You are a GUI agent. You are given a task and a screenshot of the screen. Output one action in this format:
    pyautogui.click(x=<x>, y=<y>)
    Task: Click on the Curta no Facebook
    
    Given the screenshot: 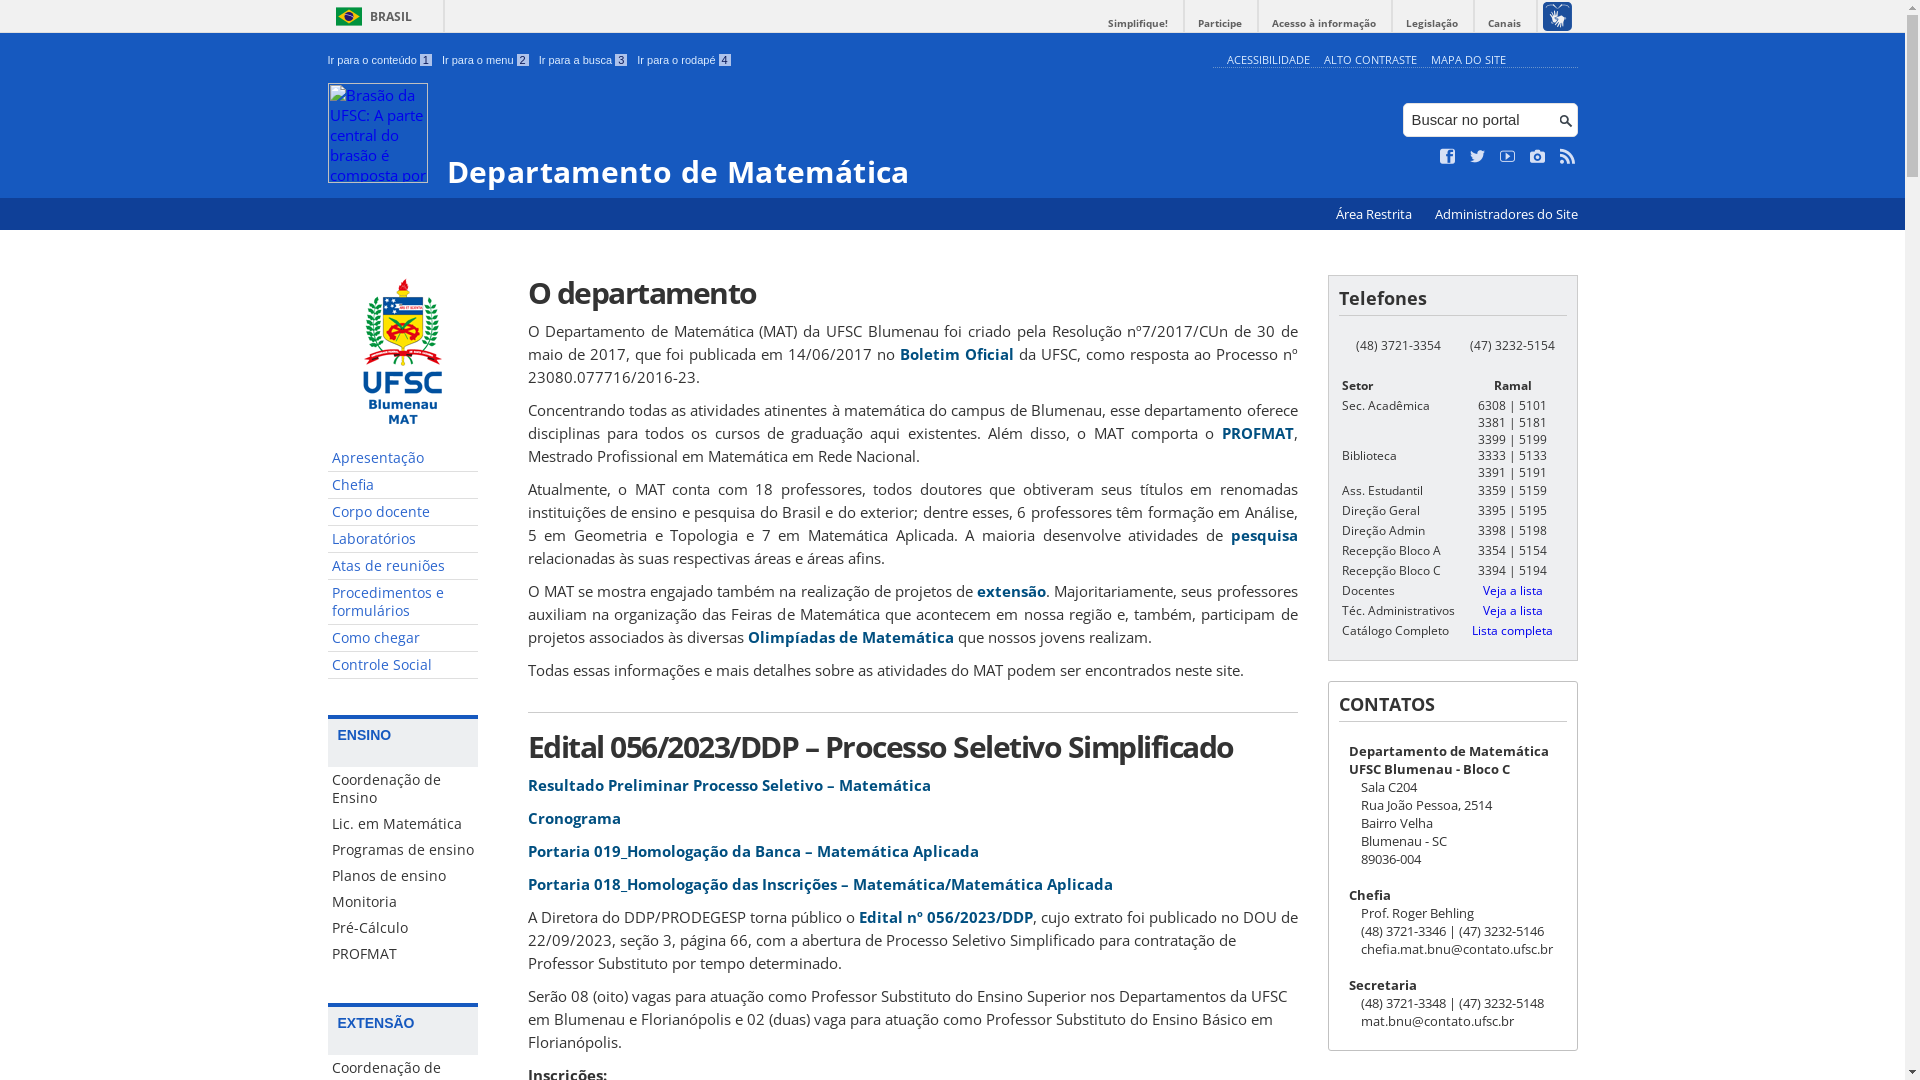 What is the action you would take?
    pyautogui.click(x=1448, y=157)
    